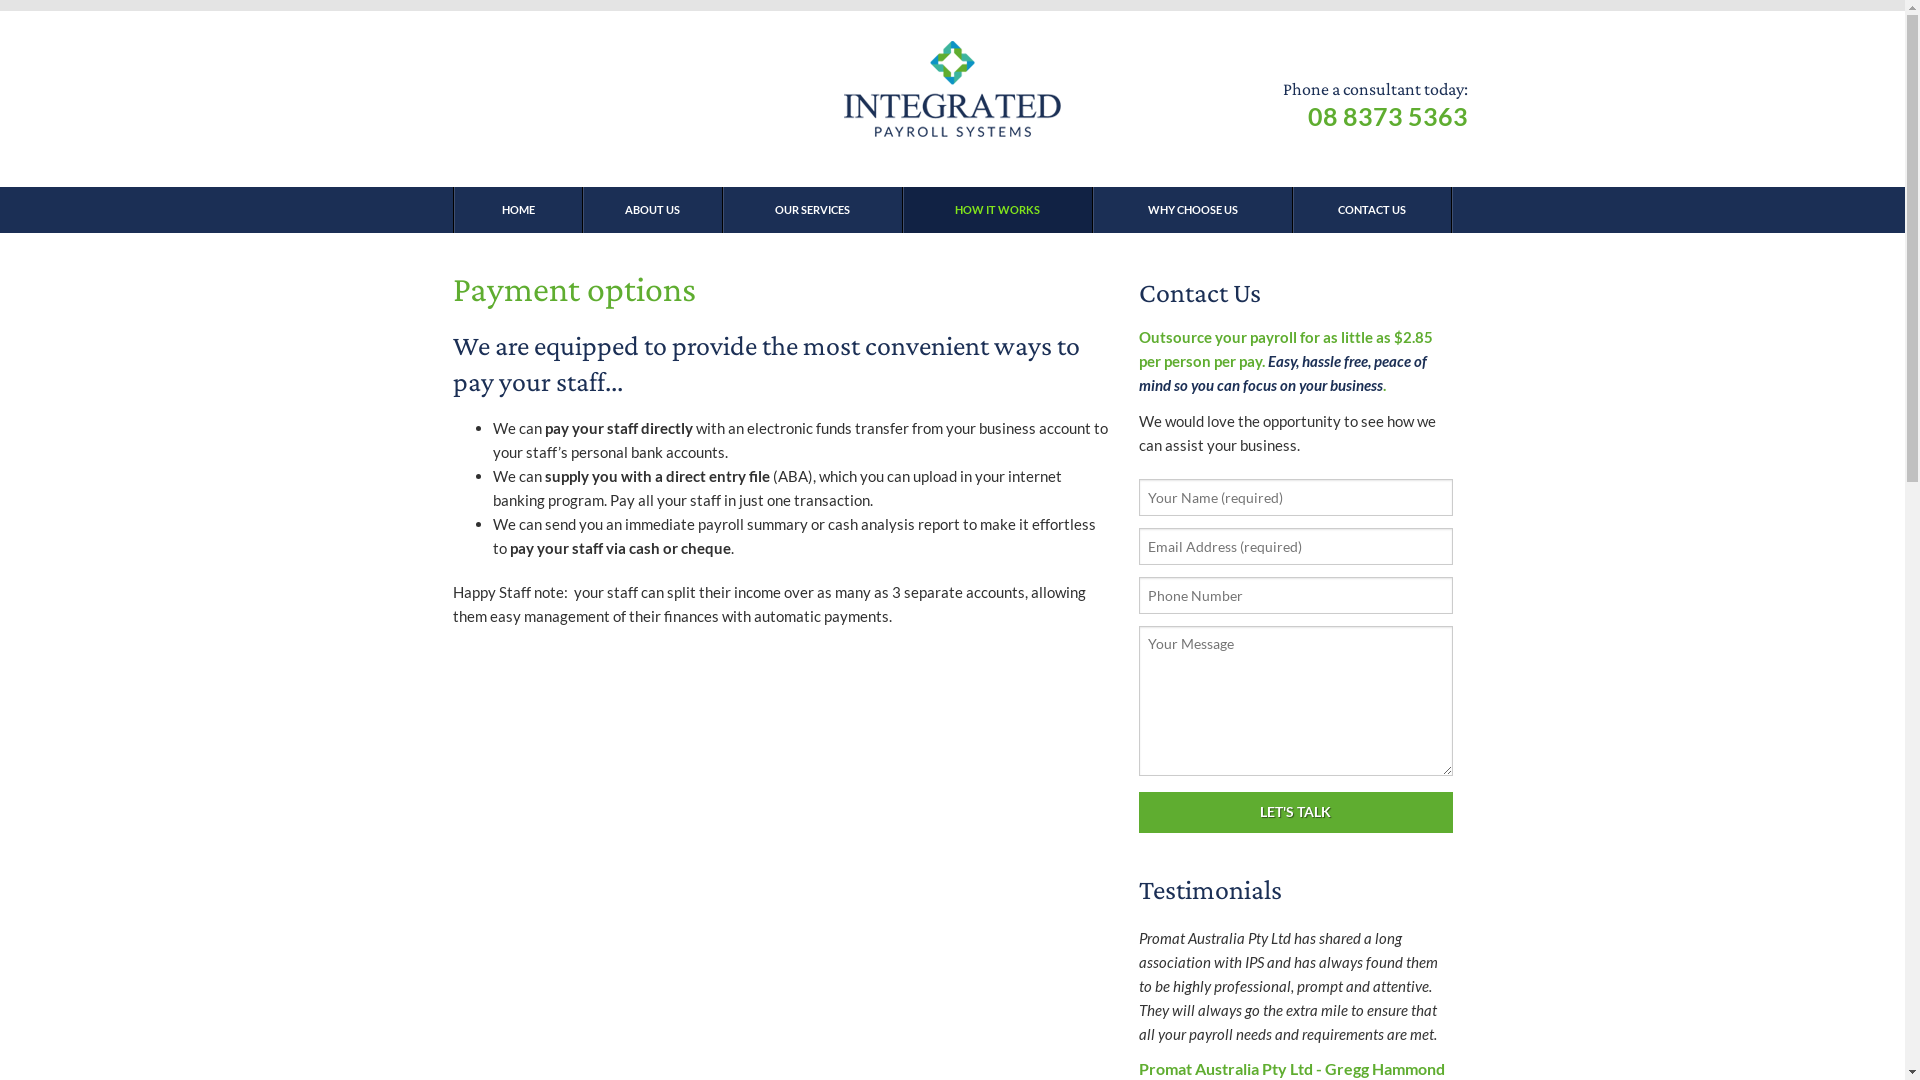 This screenshot has height=1080, width=1920. What do you see at coordinates (517, 210) in the screenshot?
I see `HOME` at bounding box center [517, 210].